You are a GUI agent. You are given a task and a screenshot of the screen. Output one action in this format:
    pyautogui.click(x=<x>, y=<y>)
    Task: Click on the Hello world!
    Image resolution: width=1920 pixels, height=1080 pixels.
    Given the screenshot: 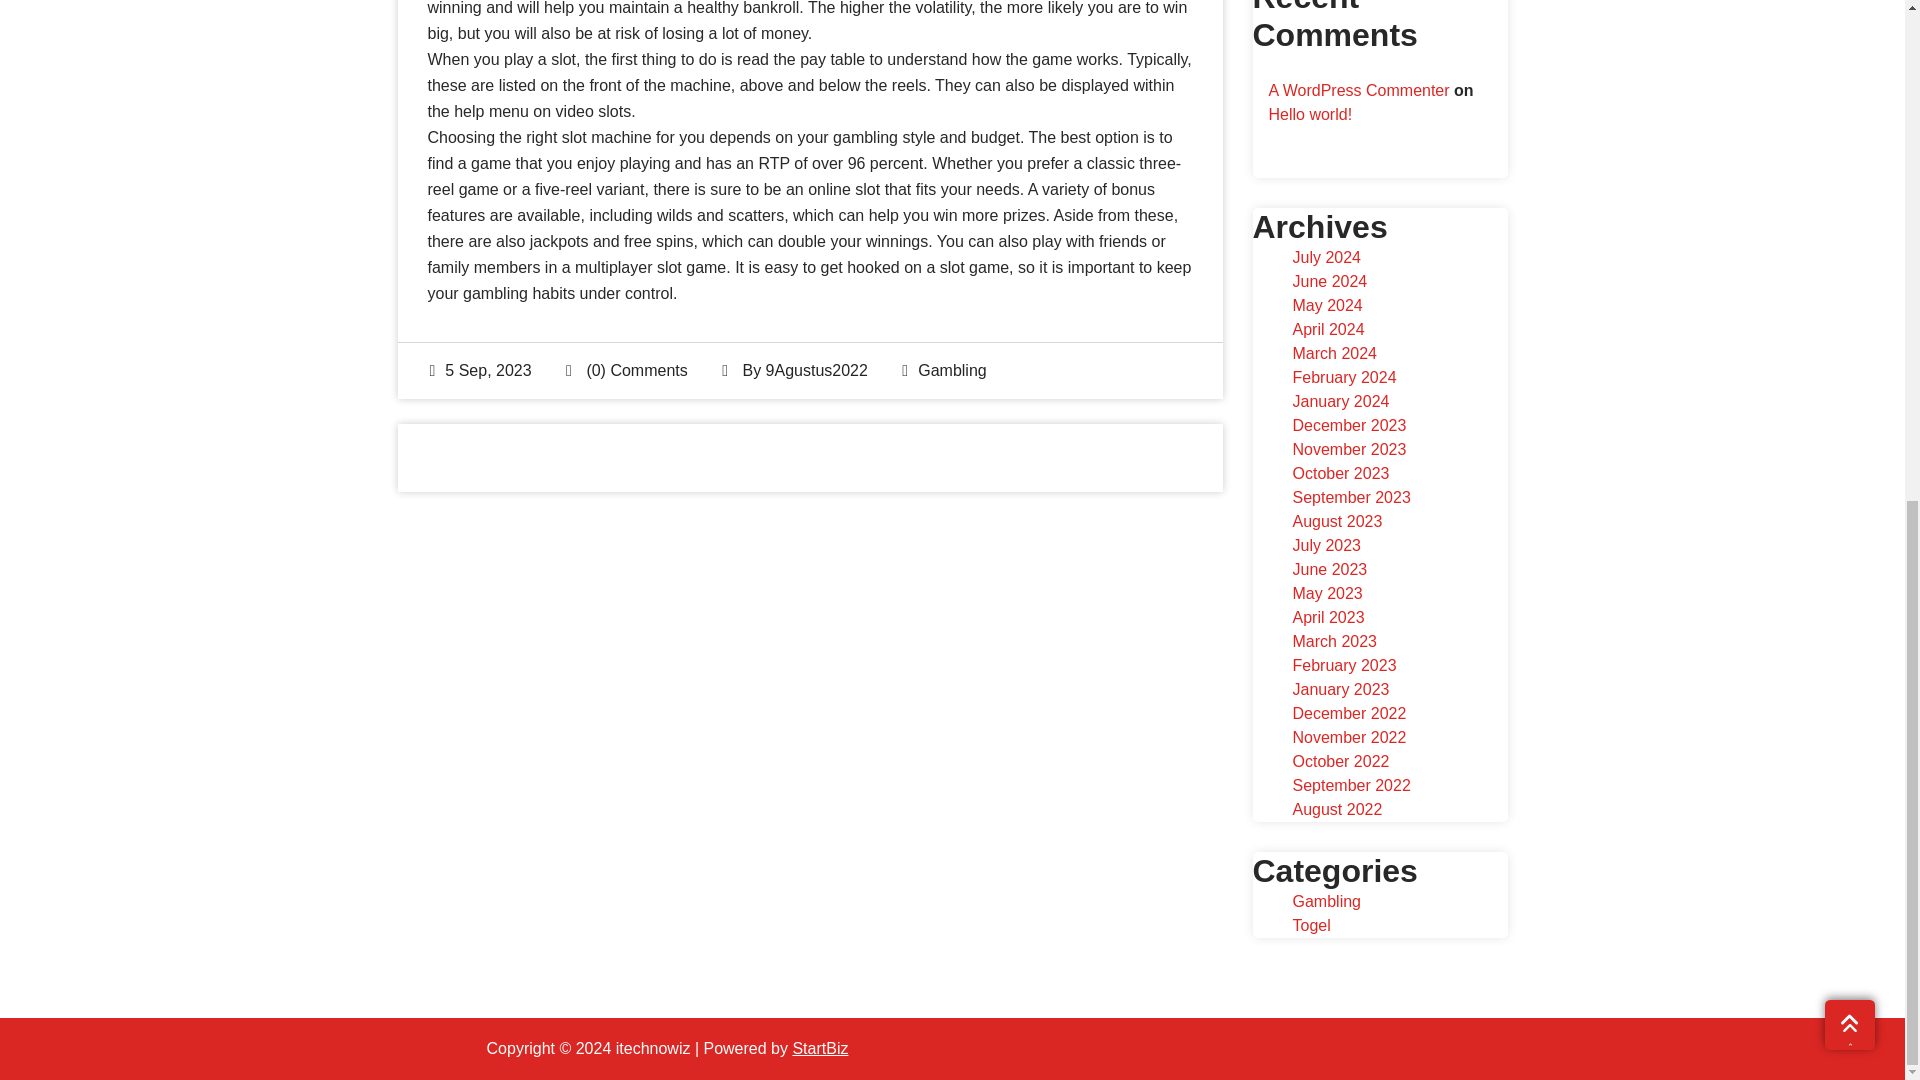 What is the action you would take?
    pyautogui.click(x=1309, y=114)
    